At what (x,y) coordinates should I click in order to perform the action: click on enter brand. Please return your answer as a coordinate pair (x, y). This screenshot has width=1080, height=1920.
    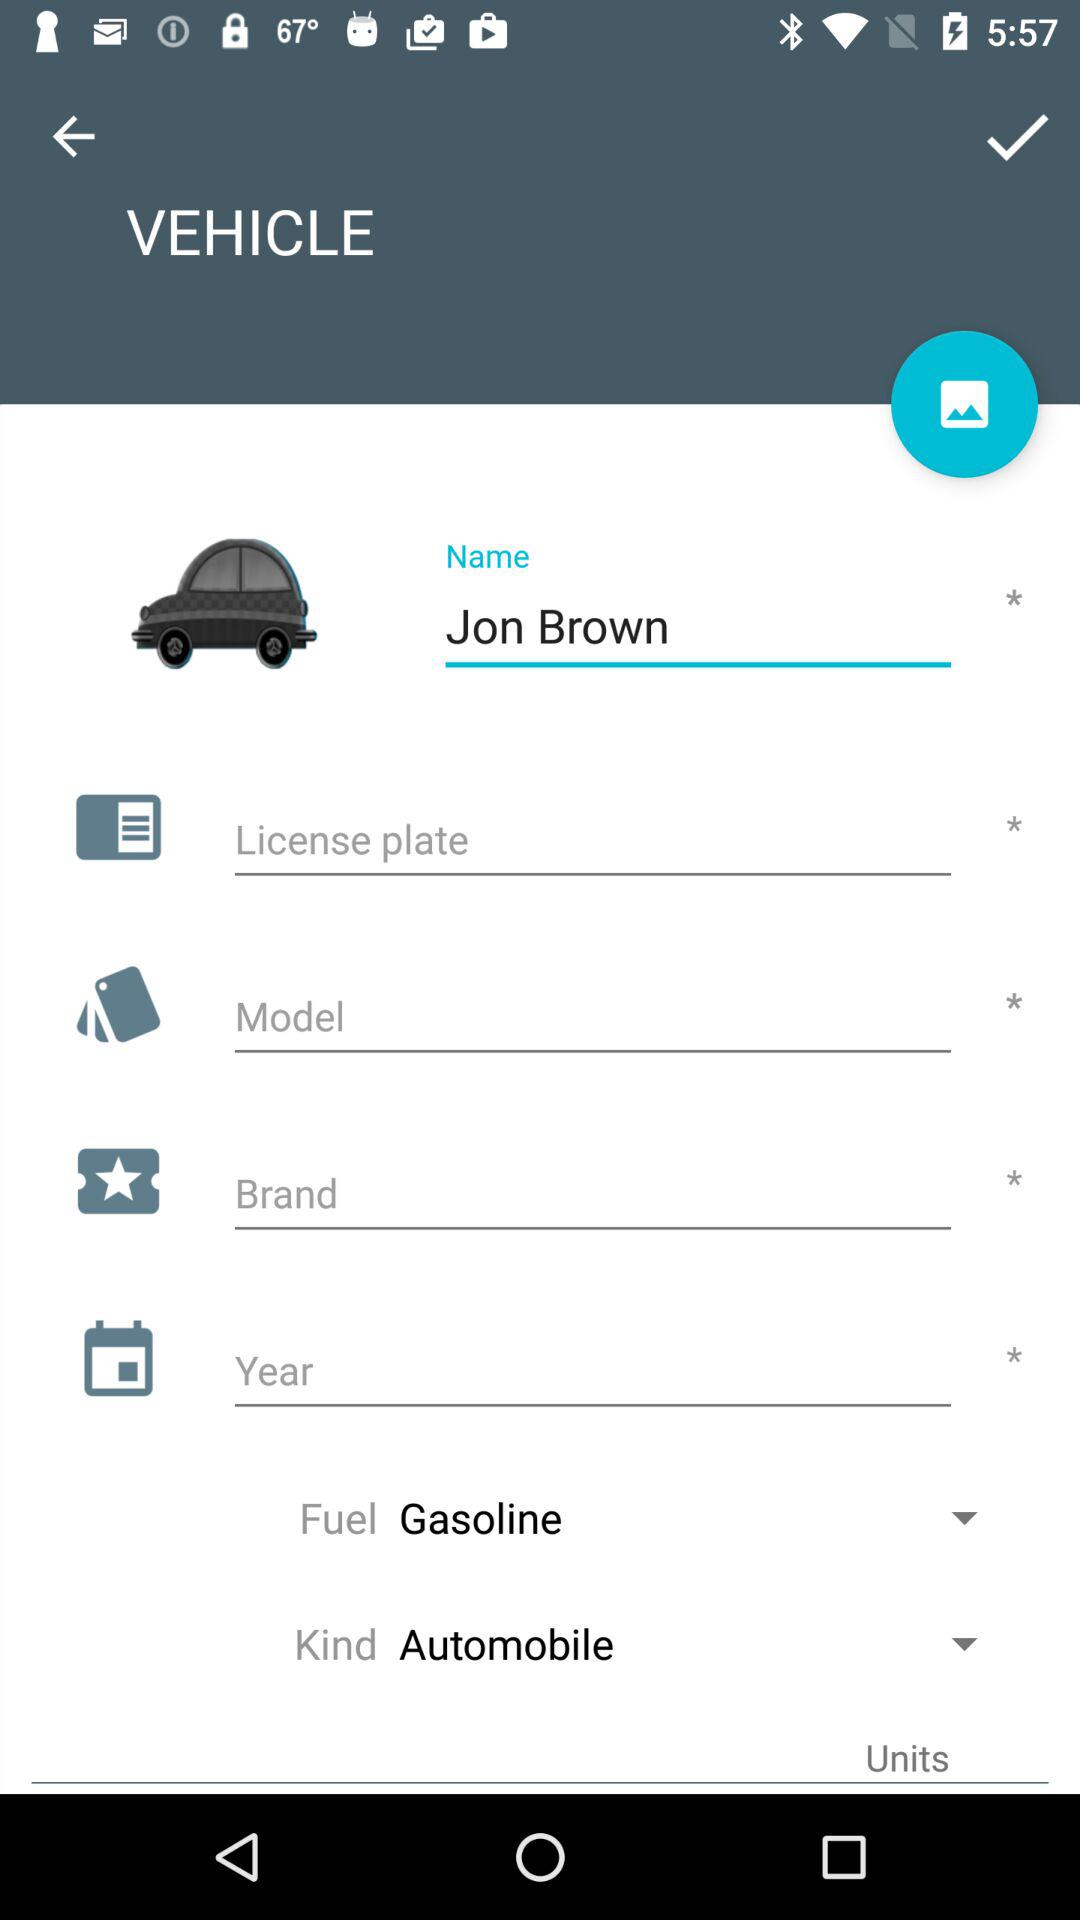
    Looking at the image, I should click on (592, 1196).